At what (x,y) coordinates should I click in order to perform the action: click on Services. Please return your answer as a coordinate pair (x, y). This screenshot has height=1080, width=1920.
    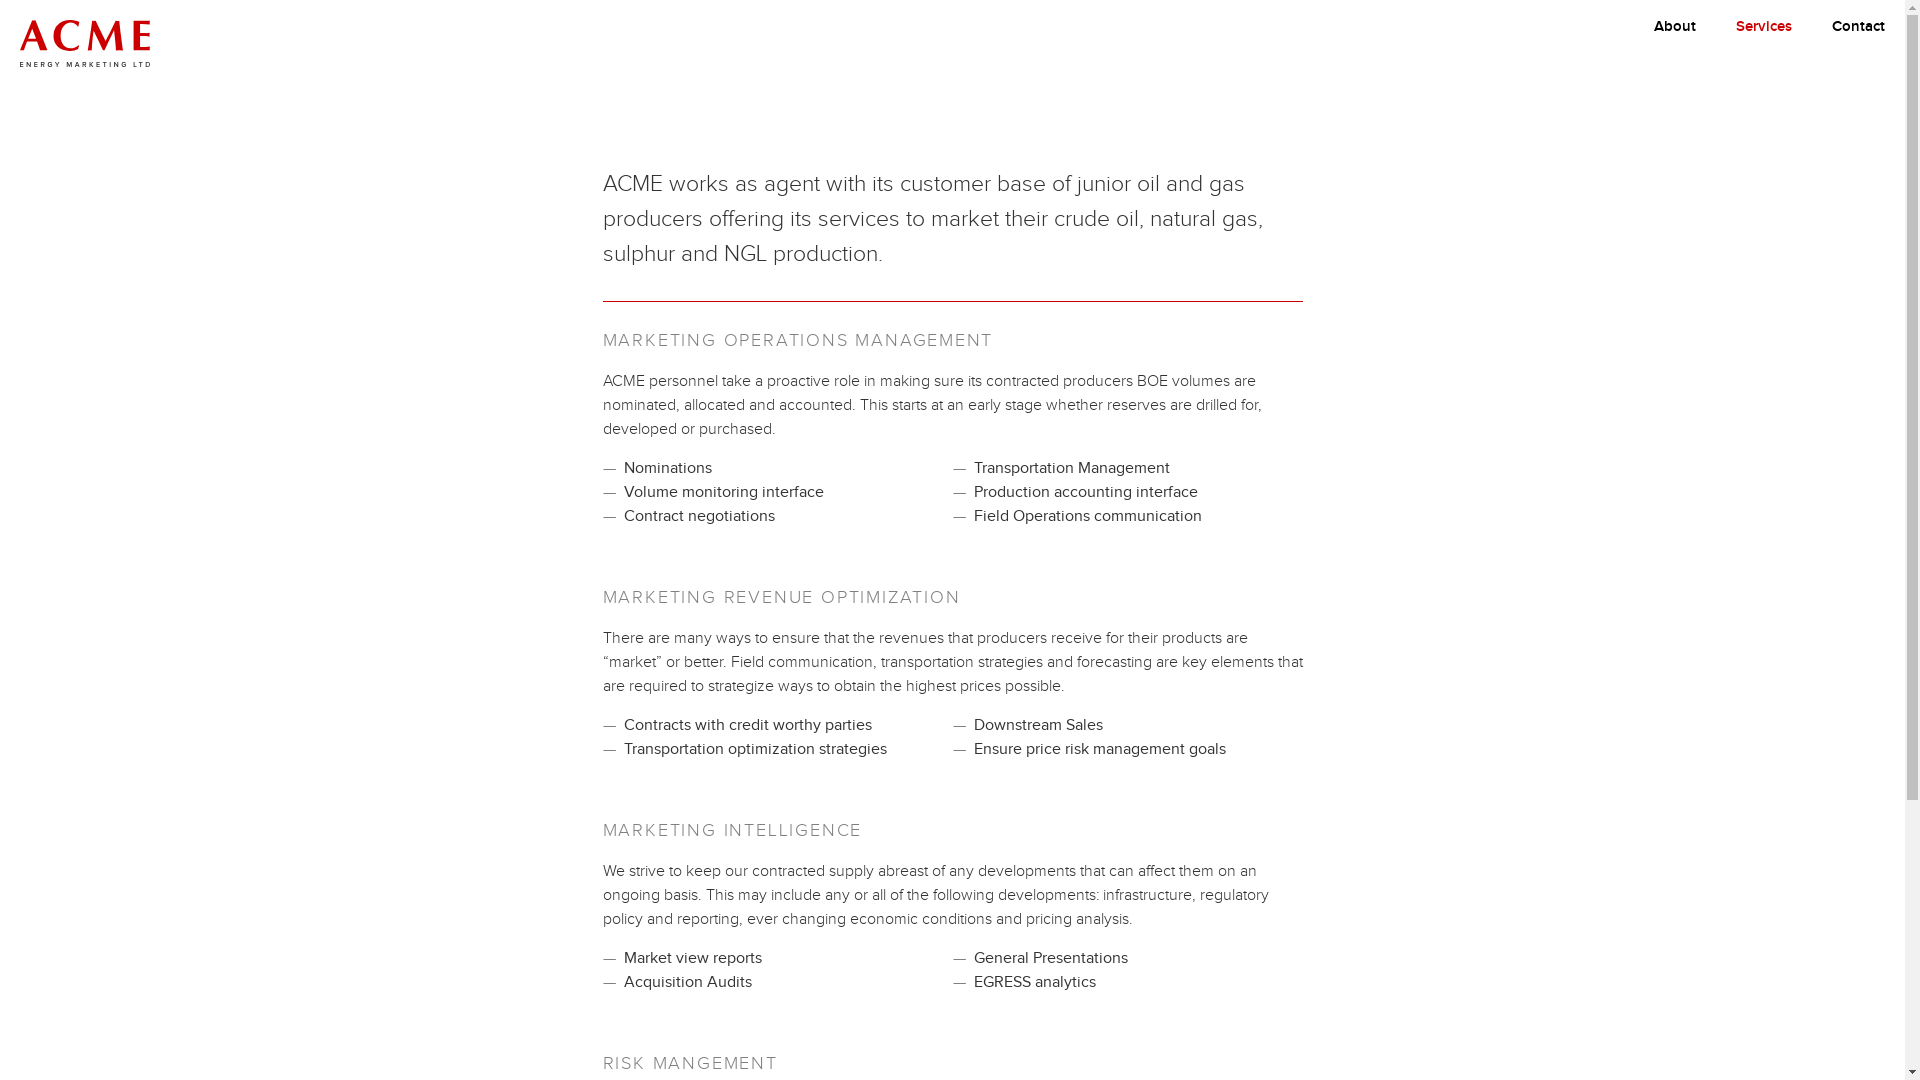
    Looking at the image, I should click on (1764, 28).